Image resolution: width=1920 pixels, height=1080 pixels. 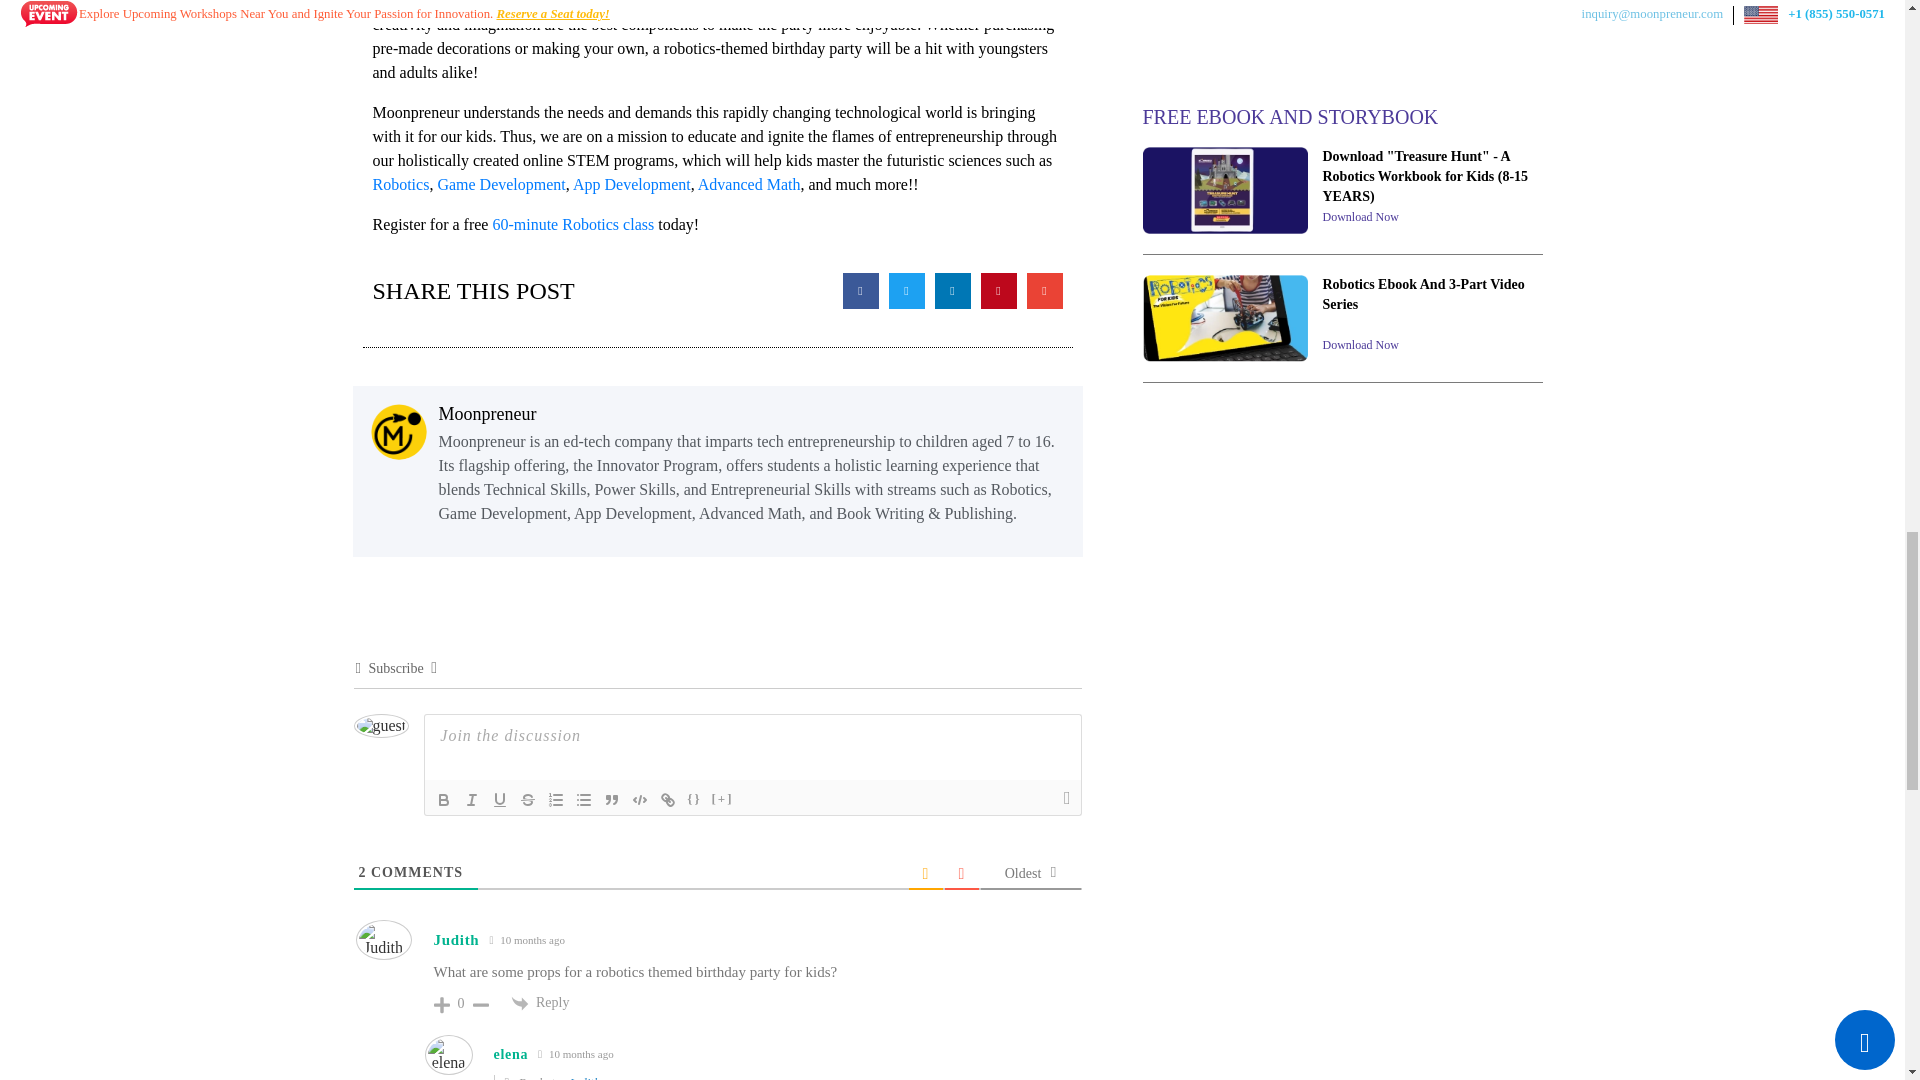 What do you see at coordinates (668, 800) in the screenshot?
I see `Link` at bounding box center [668, 800].